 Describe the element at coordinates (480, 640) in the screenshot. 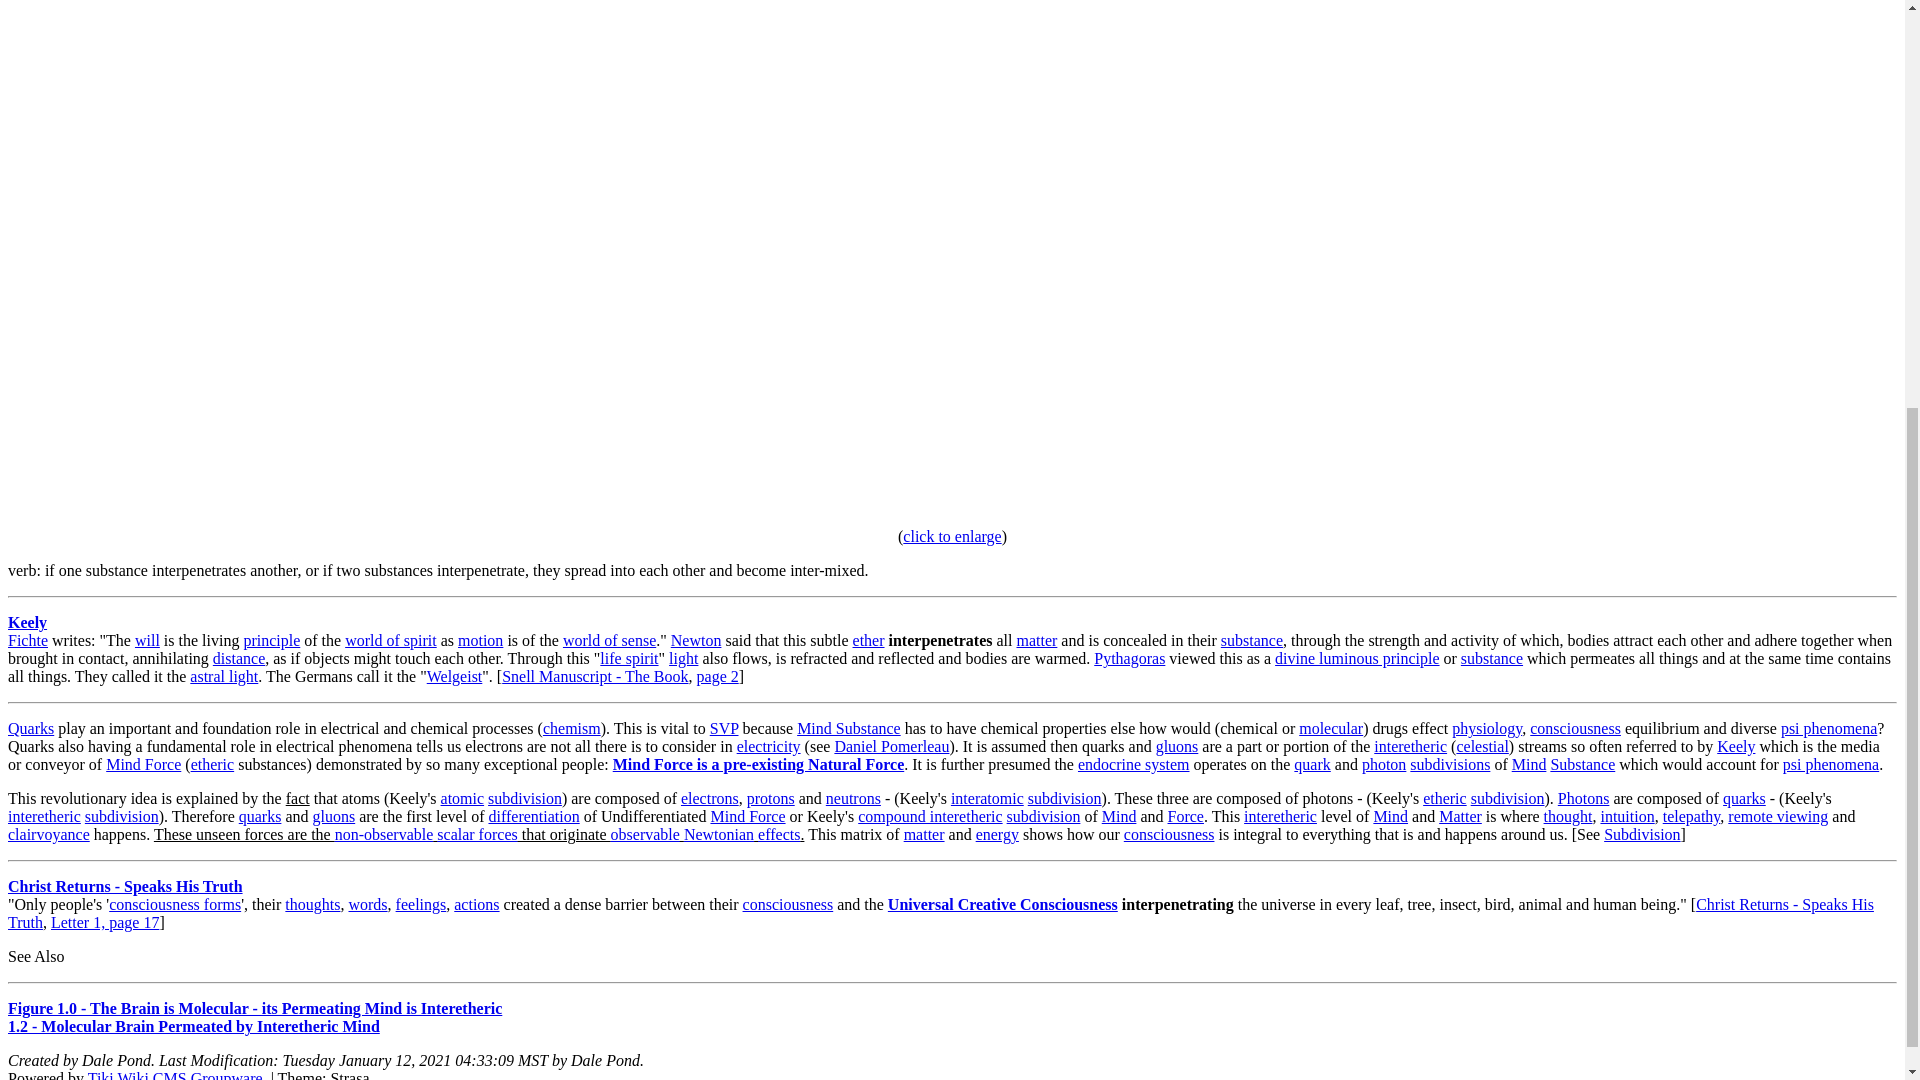

I see `motion` at that location.